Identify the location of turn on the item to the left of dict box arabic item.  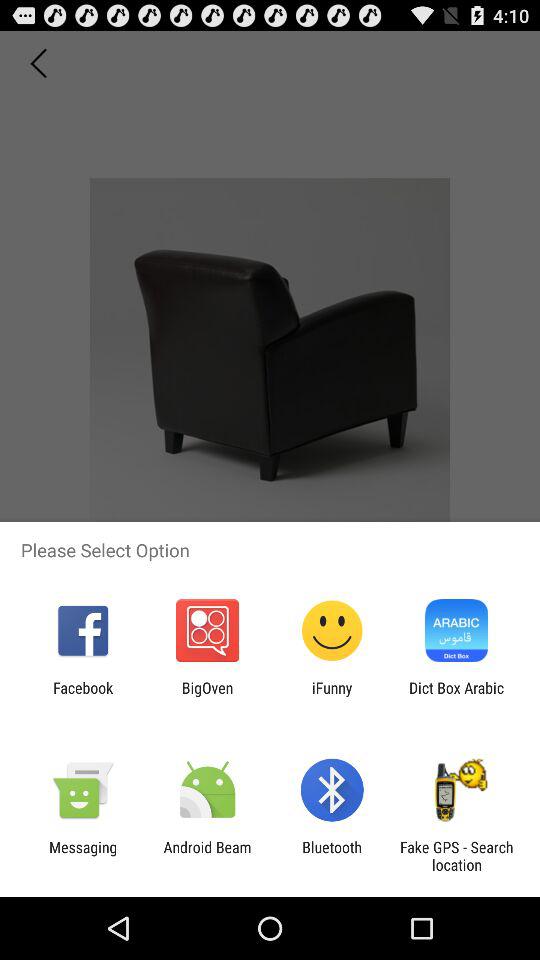
(332, 696).